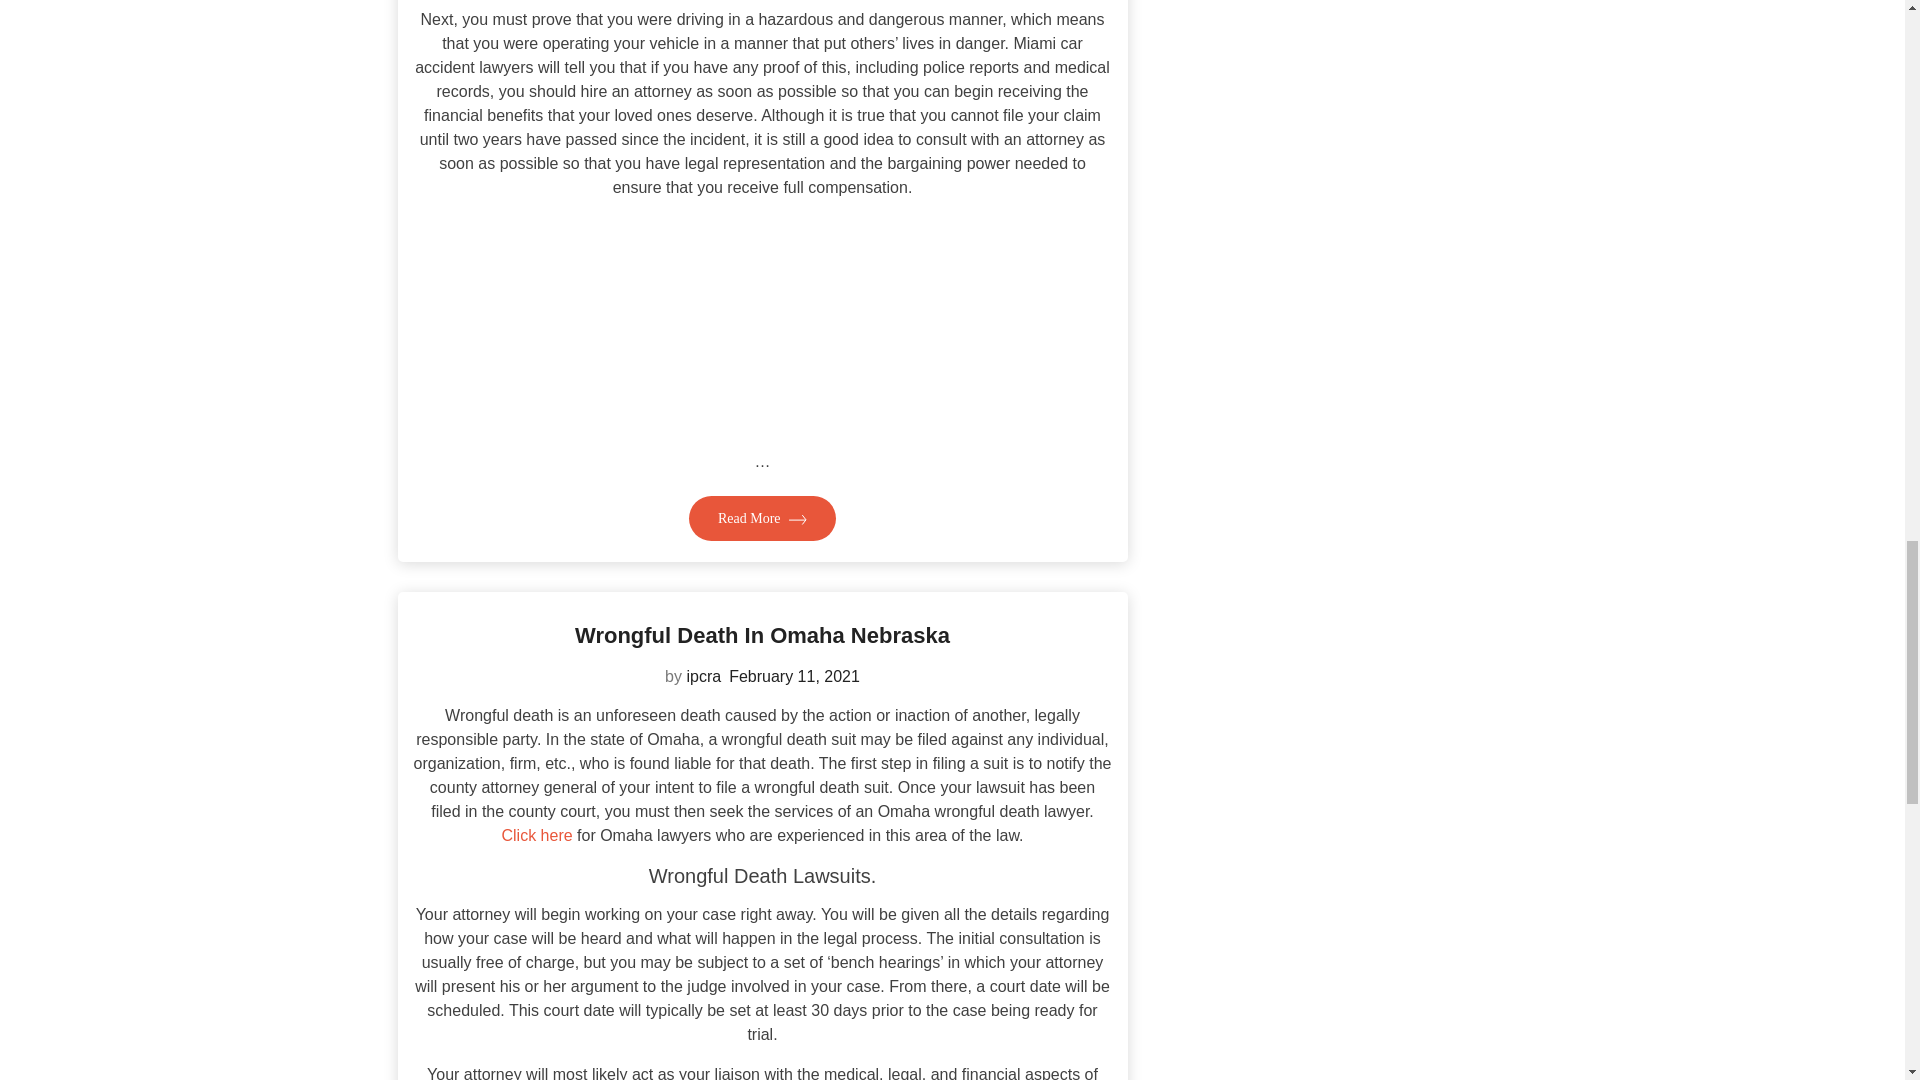  Describe the element at coordinates (703, 676) in the screenshot. I see `ipcra` at that location.